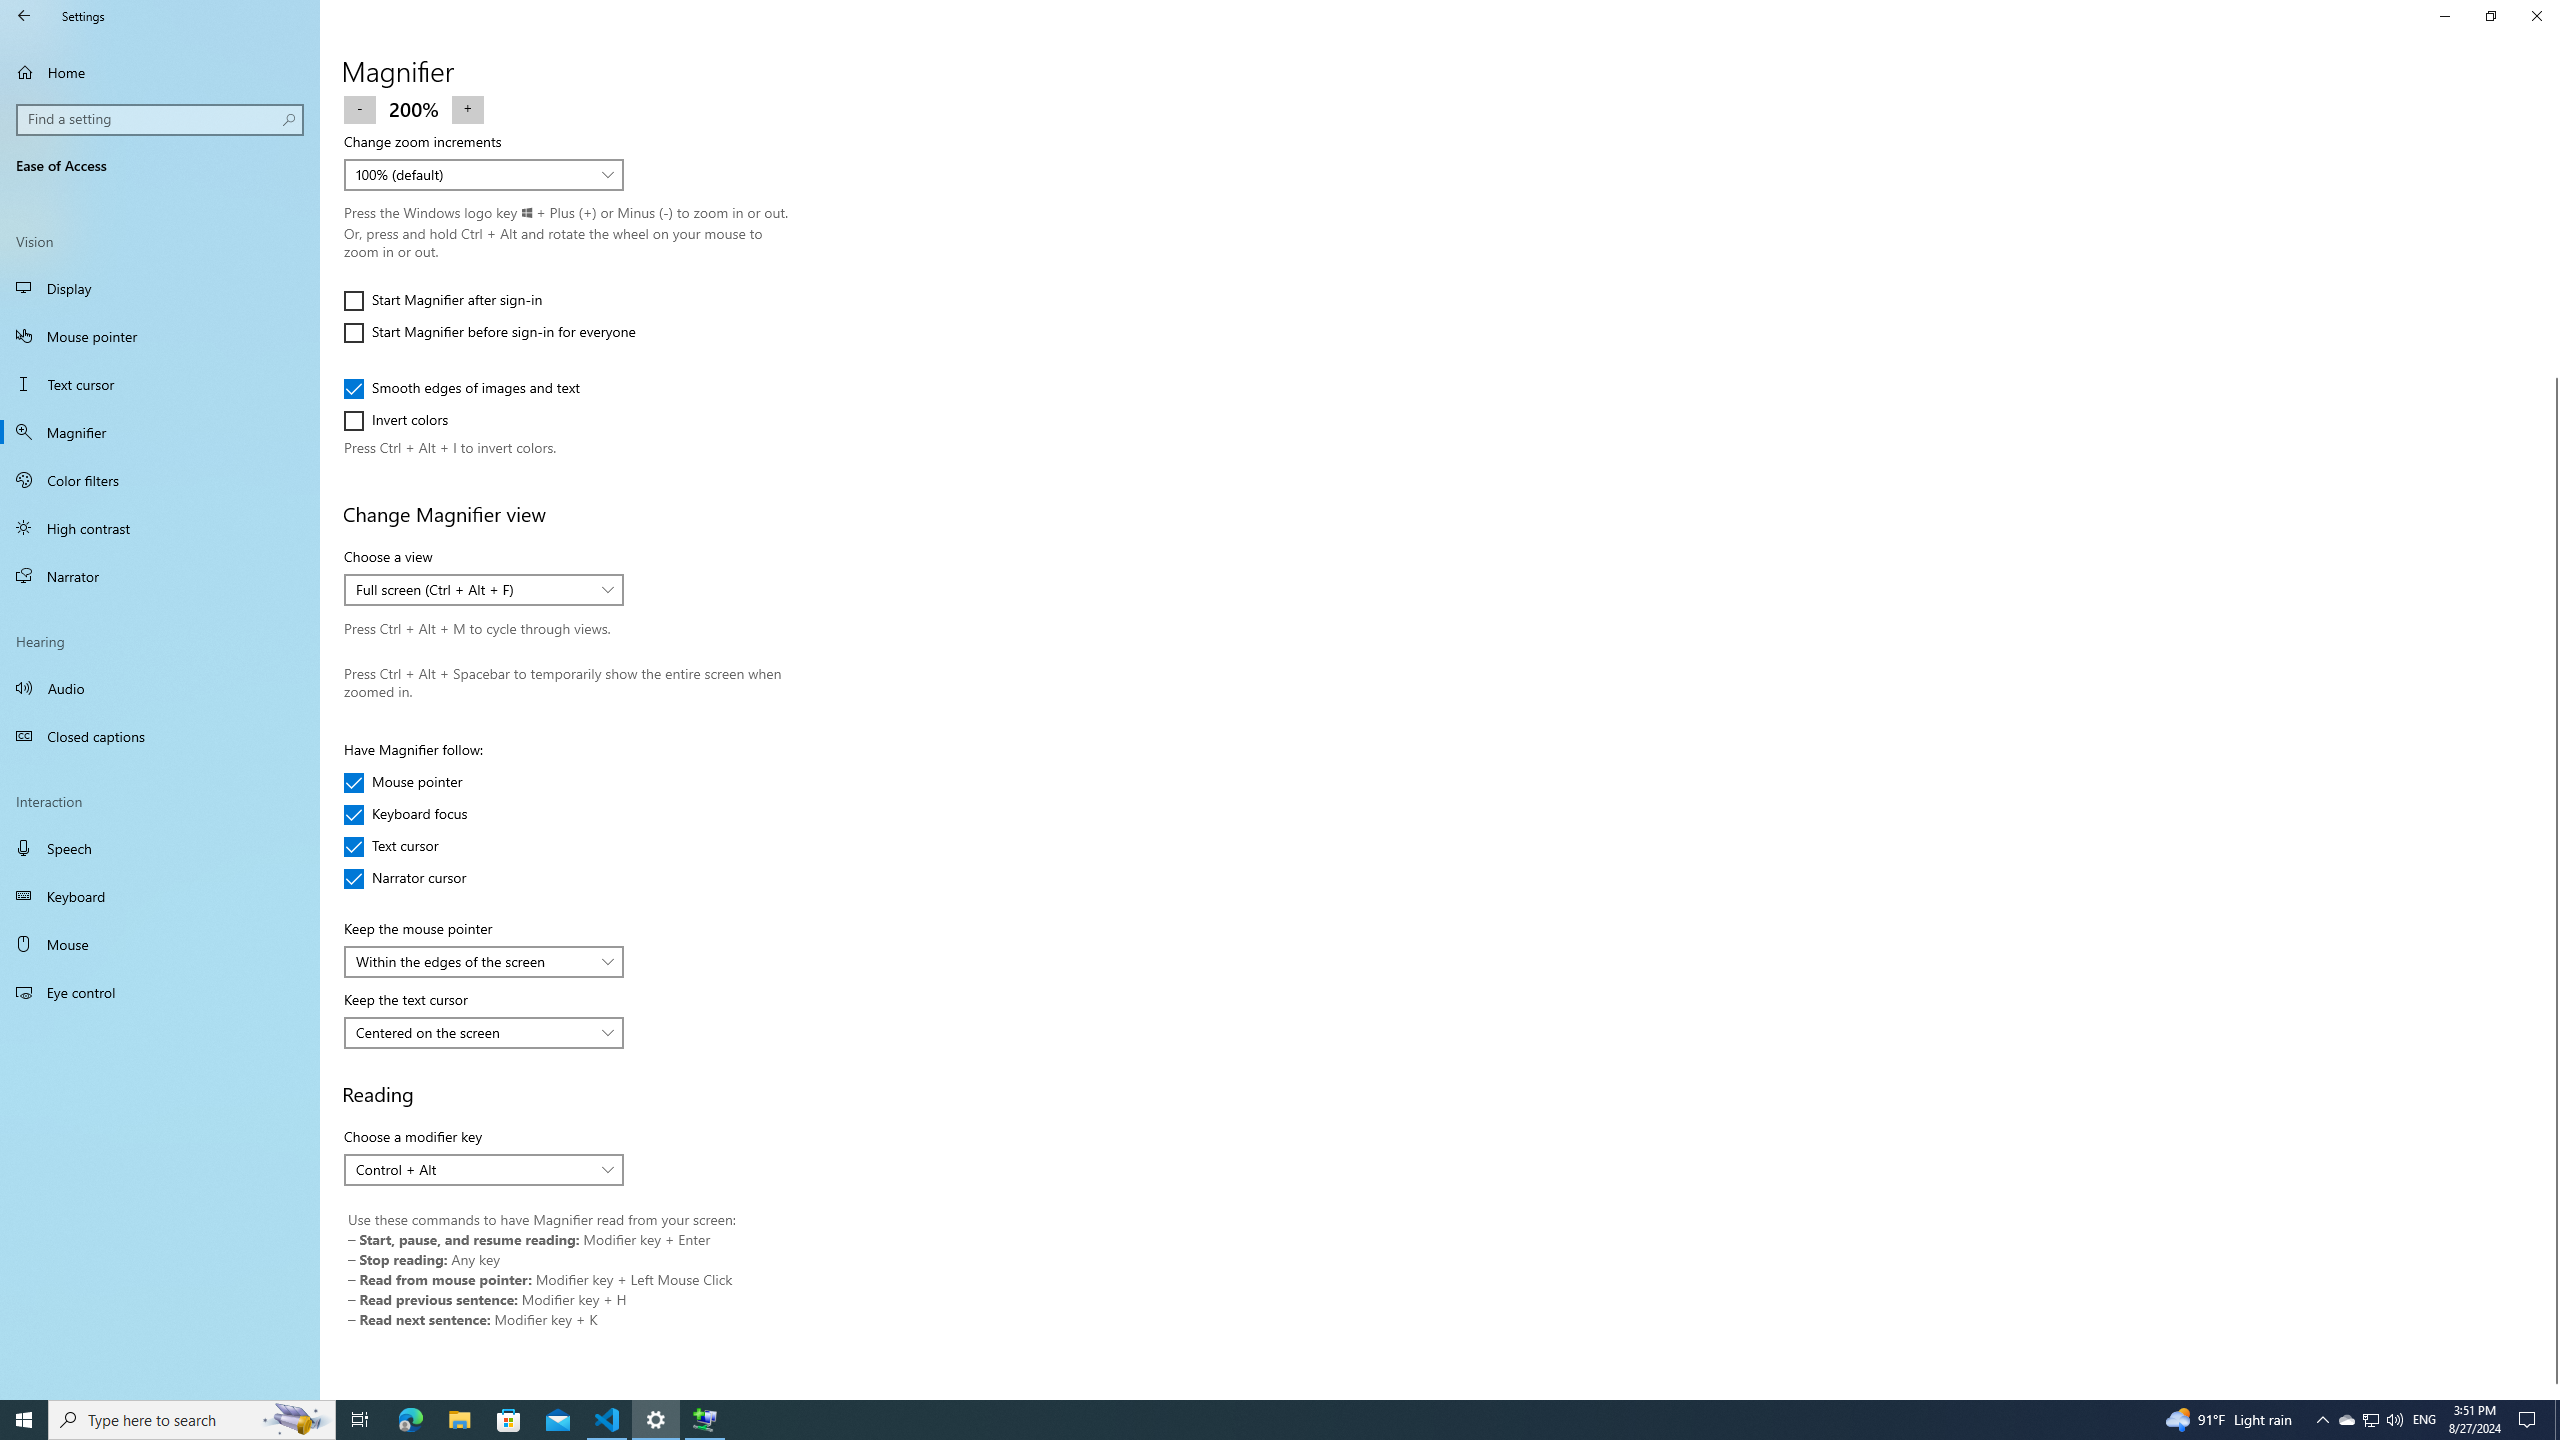 This screenshot has height=1440, width=2560. Describe the element at coordinates (473, 174) in the screenshot. I see `100% (default)` at that location.